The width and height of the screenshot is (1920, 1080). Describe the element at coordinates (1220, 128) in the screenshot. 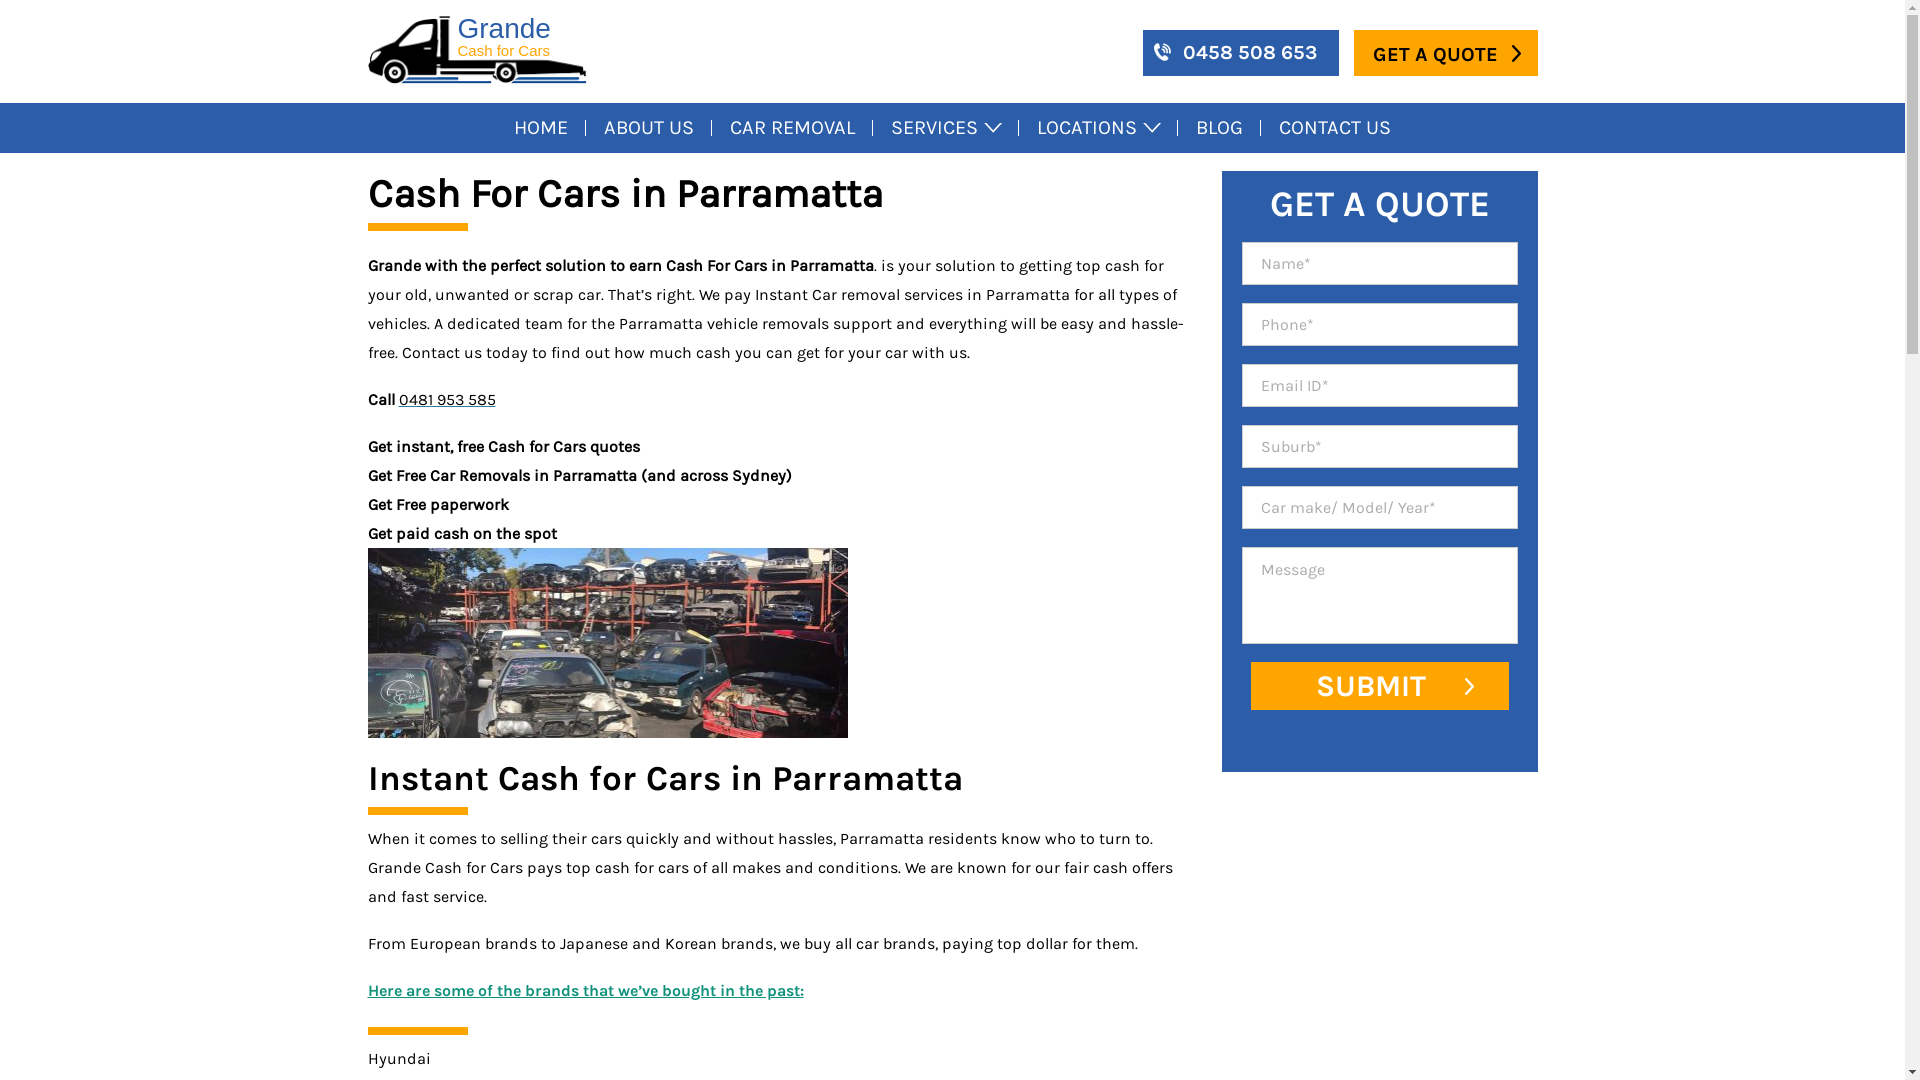

I see `BLOG` at that location.